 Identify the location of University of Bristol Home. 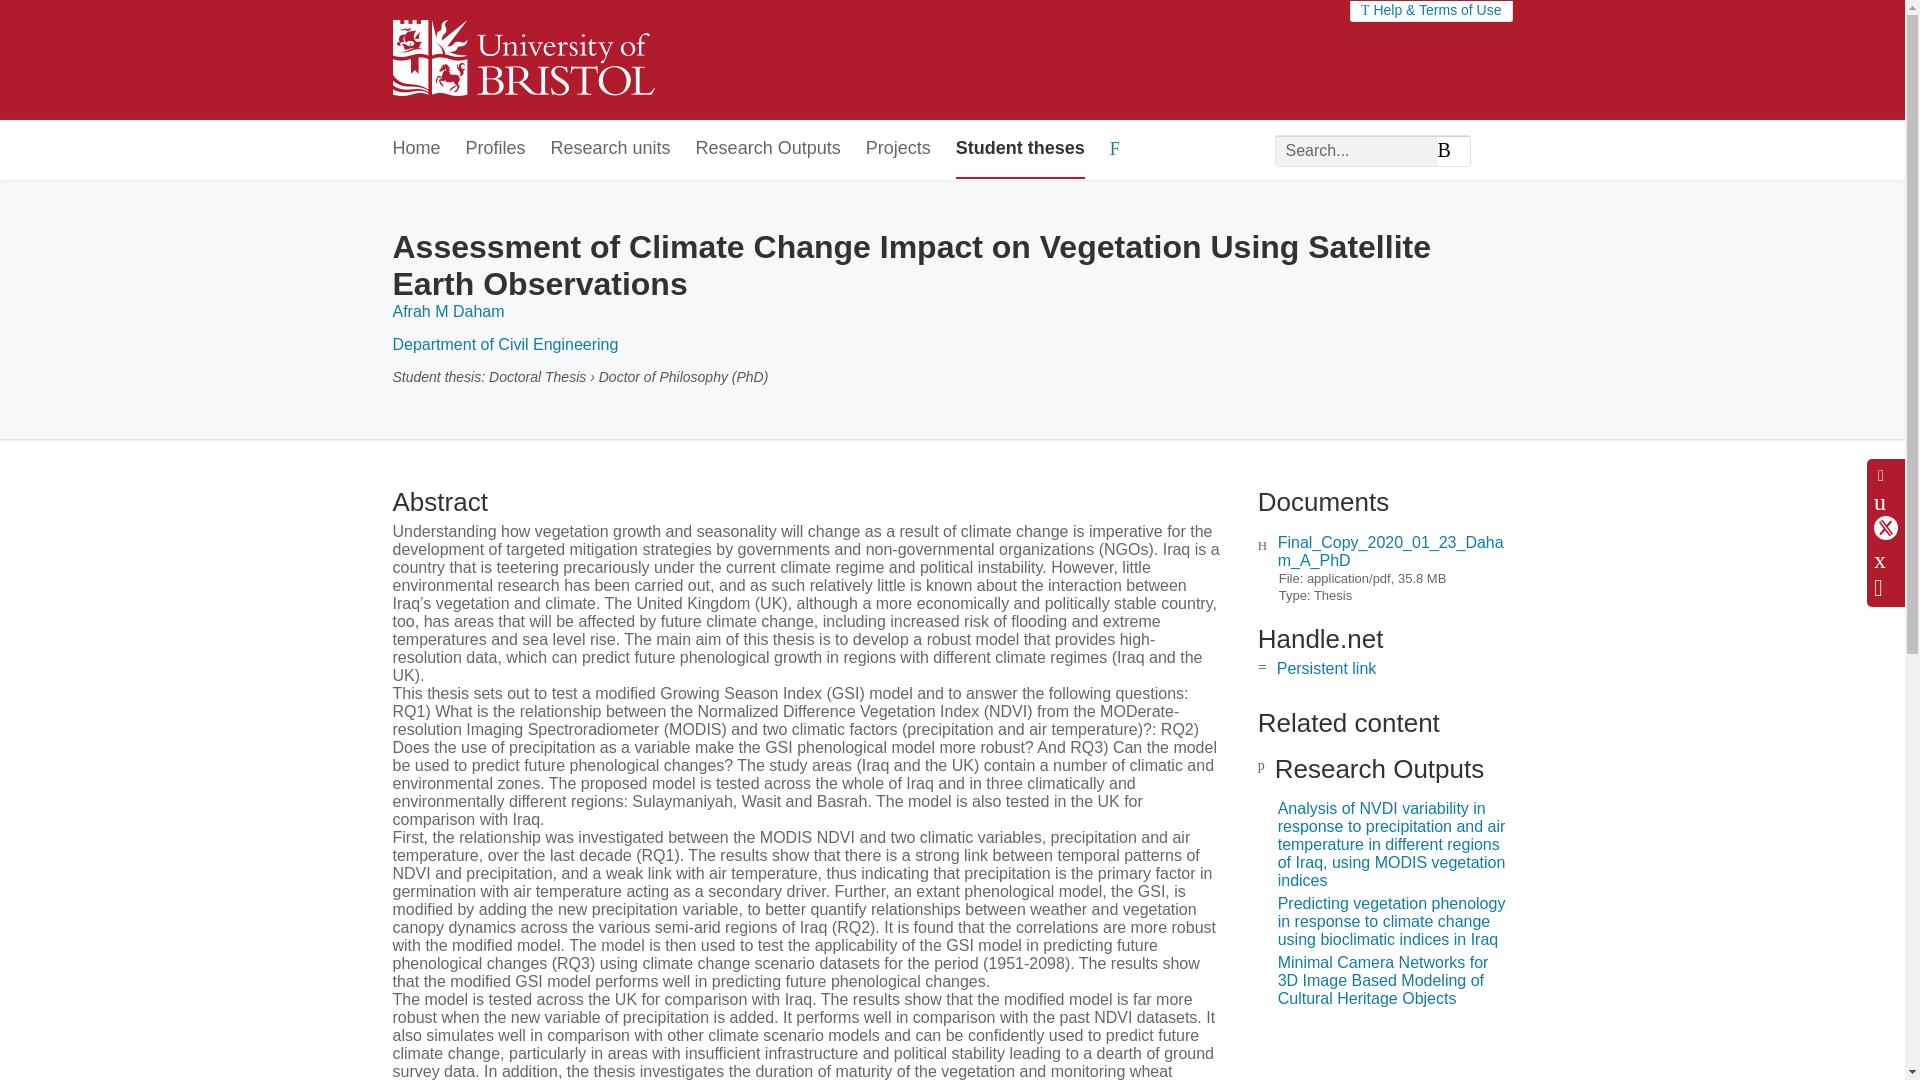
(522, 60).